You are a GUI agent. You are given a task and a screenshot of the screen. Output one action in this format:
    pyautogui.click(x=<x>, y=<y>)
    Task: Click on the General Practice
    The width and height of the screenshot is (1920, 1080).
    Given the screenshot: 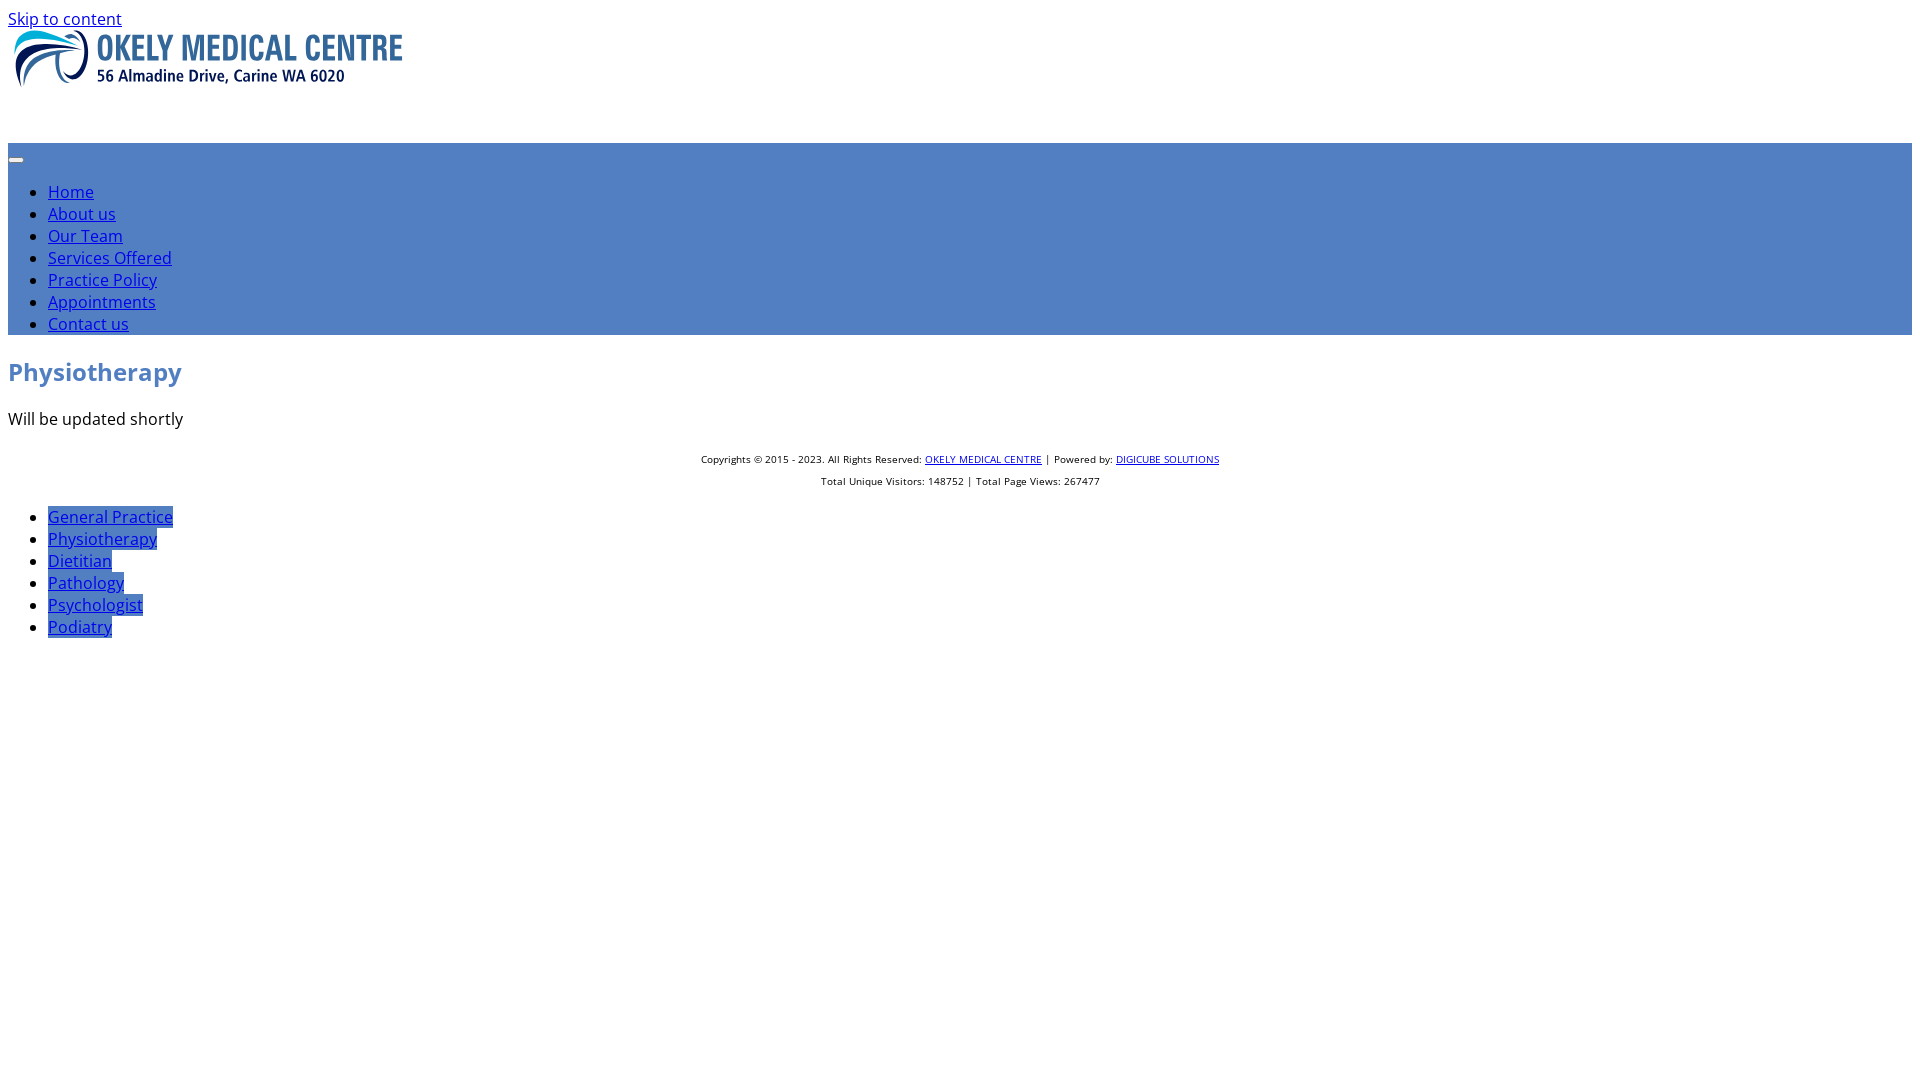 What is the action you would take?
    pyautogui.click(x=110, y=517)
    